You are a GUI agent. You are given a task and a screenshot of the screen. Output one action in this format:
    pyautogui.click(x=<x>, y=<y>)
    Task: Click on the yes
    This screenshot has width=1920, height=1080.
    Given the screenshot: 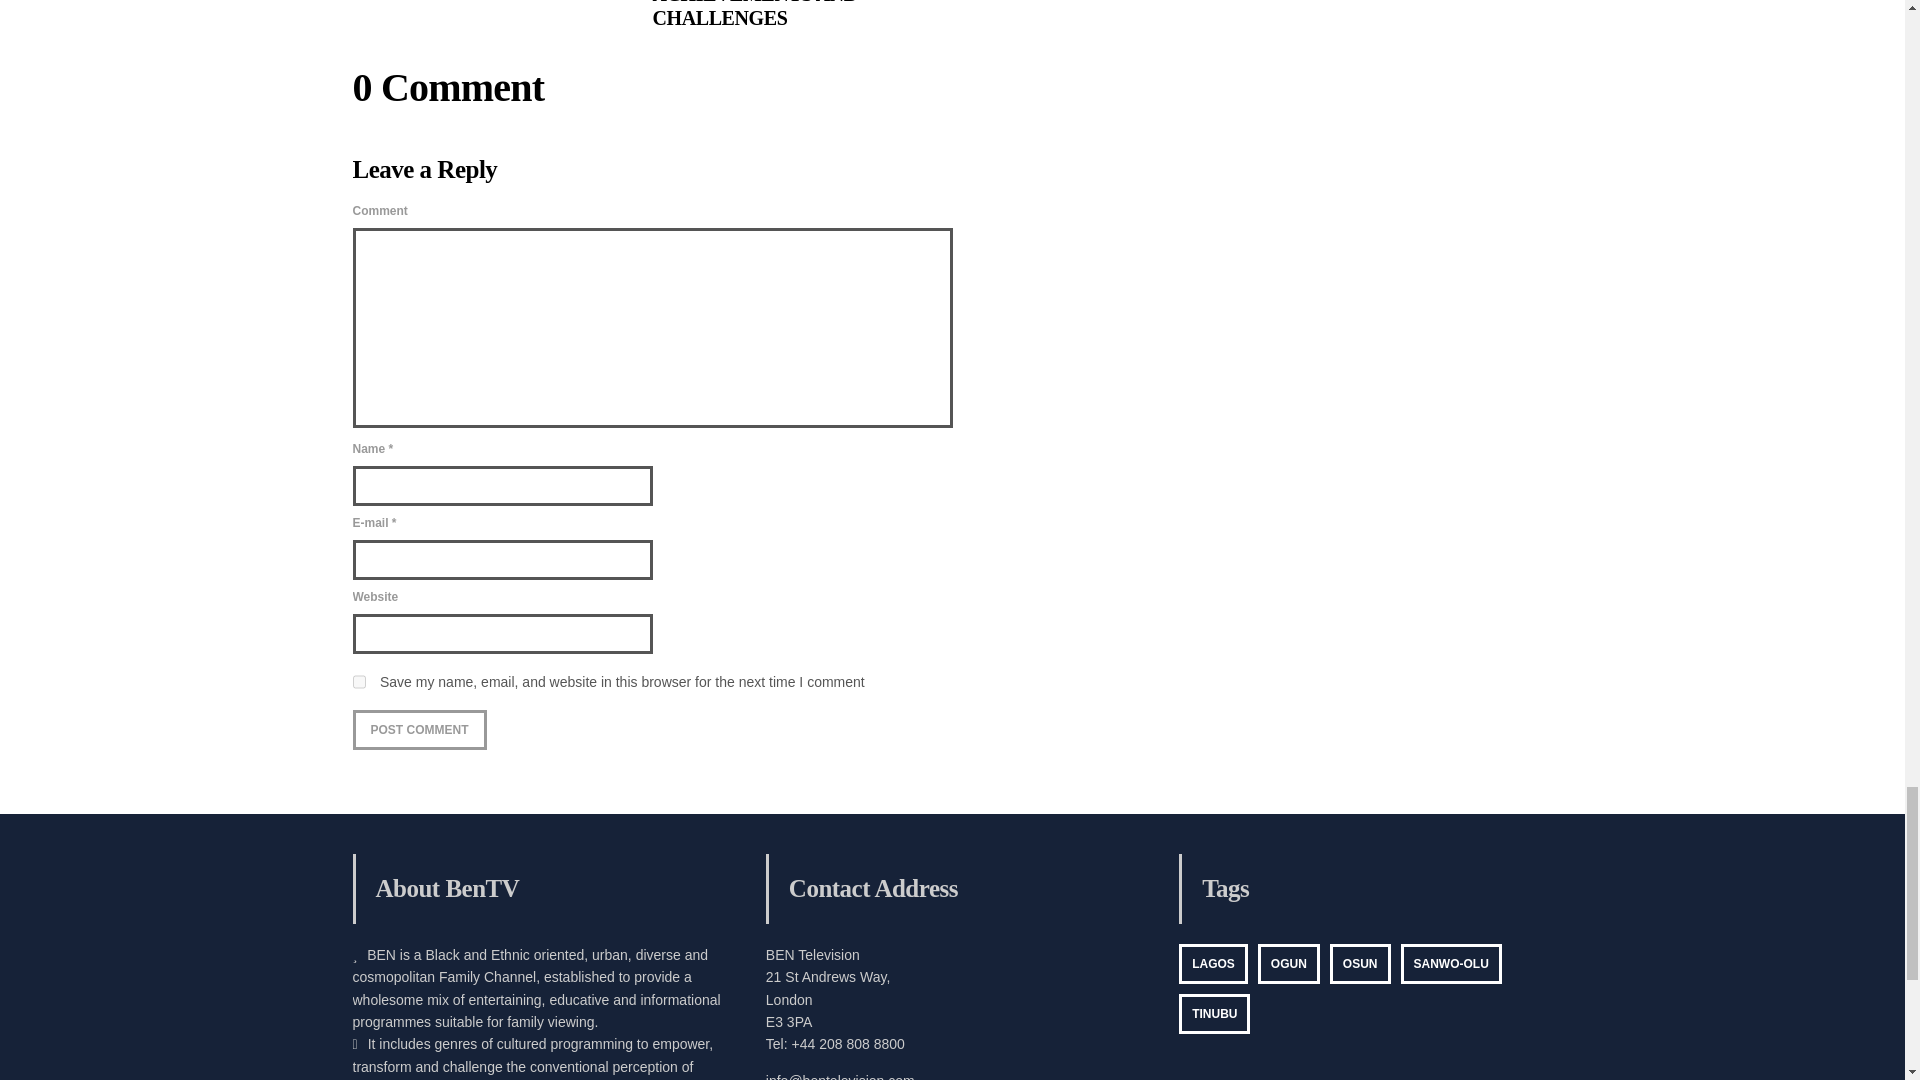 What is the action you would take?
    pyautogui.click(x=358, y=682)
    